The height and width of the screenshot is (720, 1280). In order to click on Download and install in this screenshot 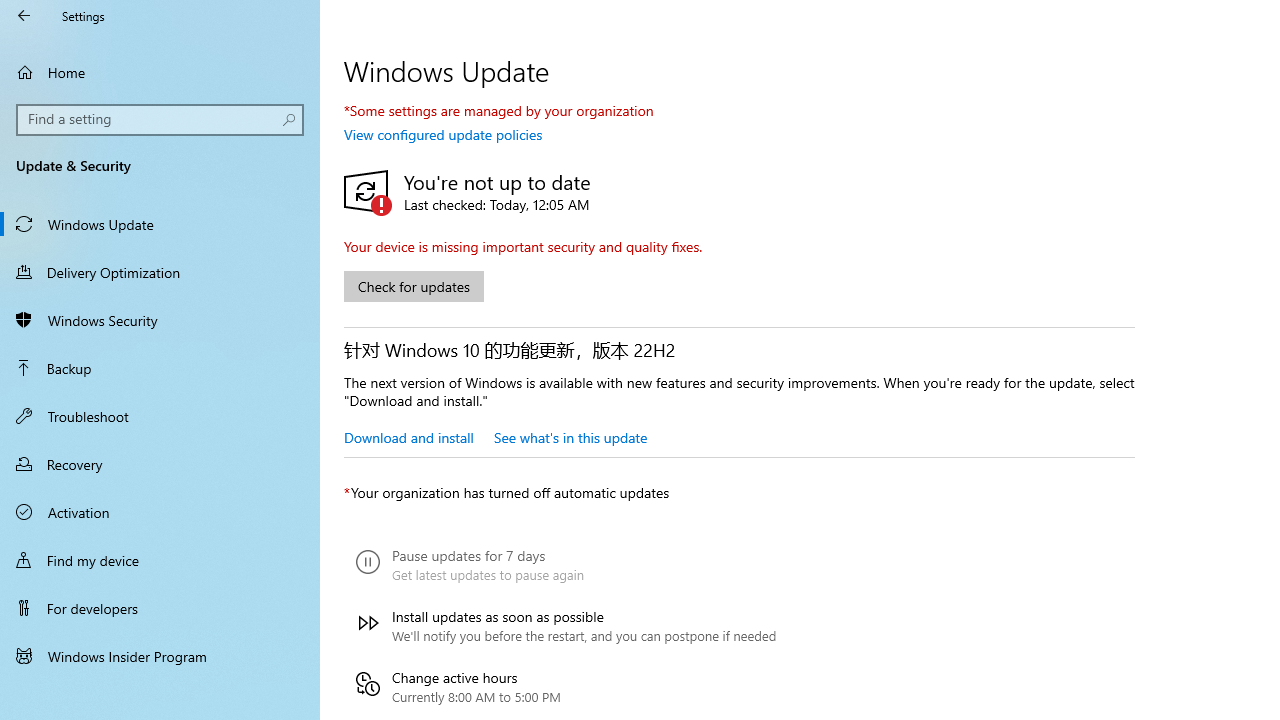, I will do `click(408, 437)`.